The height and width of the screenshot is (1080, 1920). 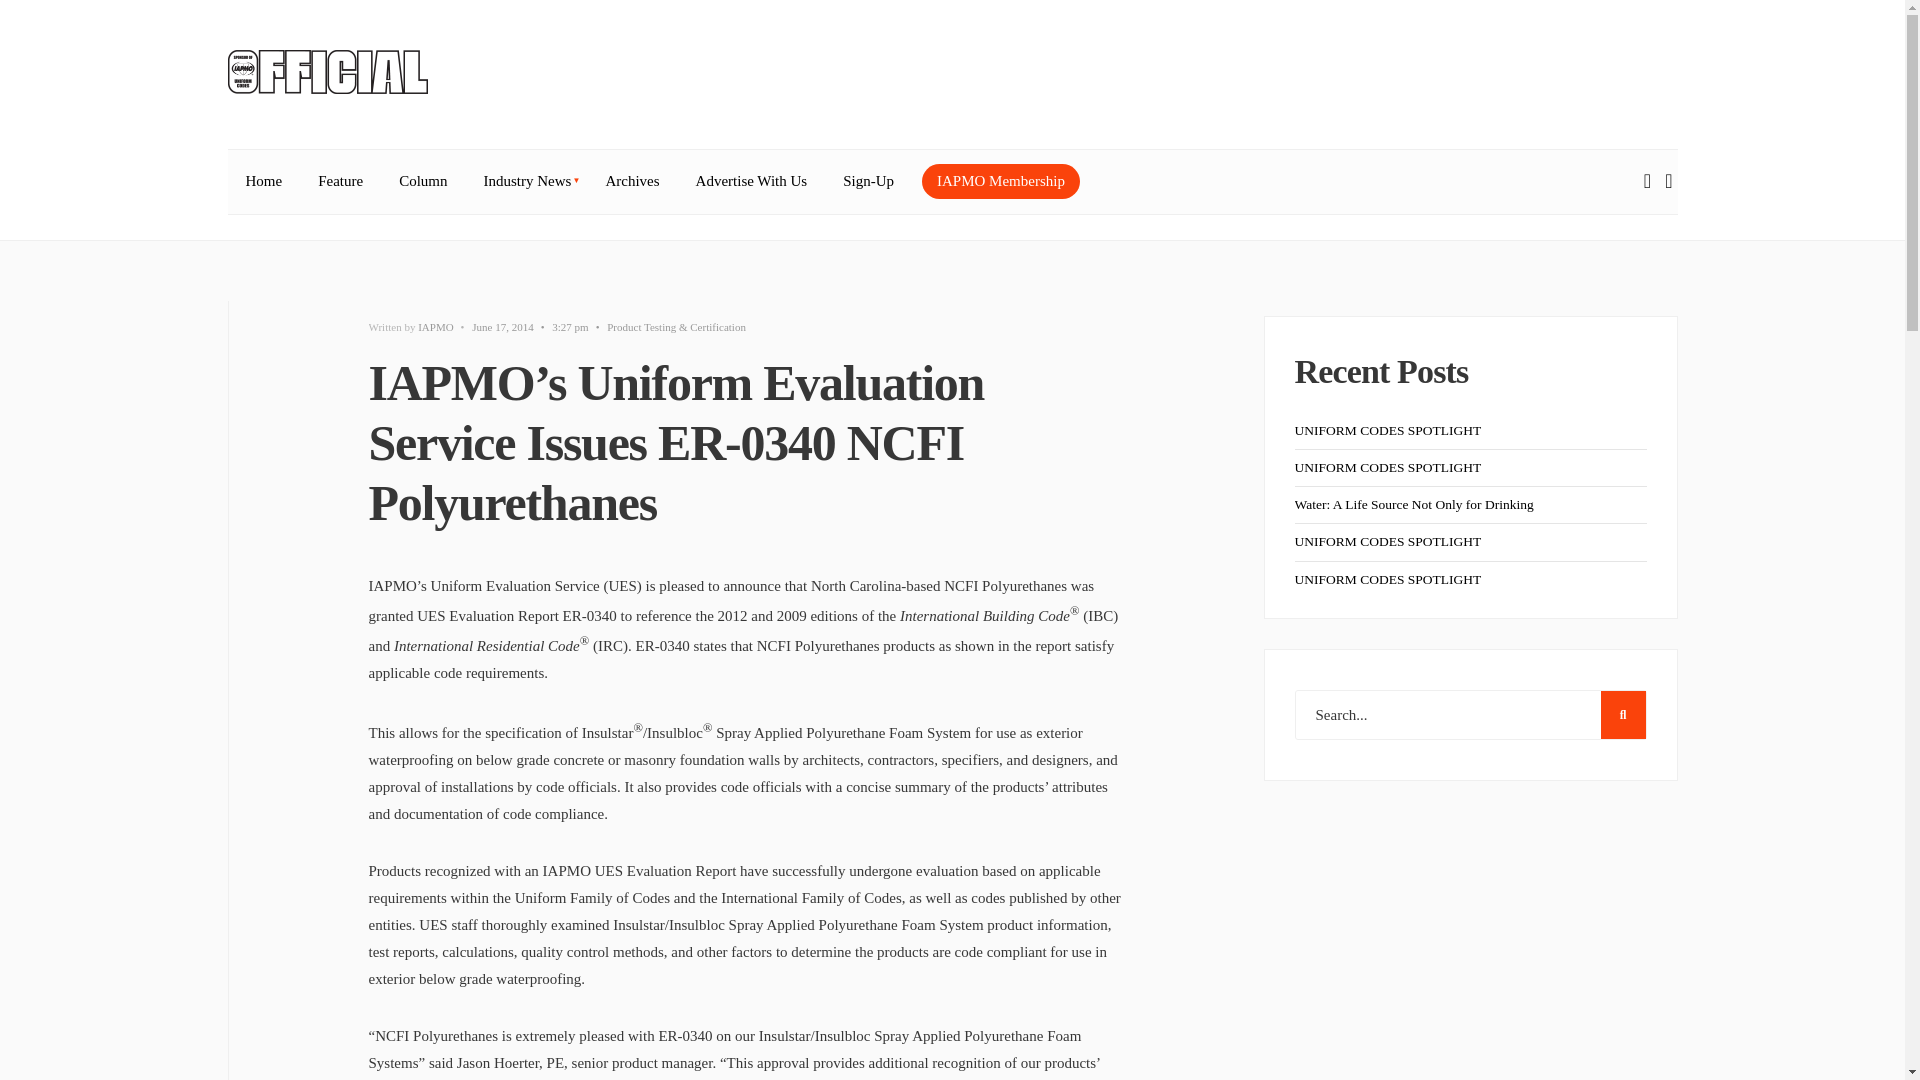 What do you see at coordinates (1387, 540) in the screenshot?
I see `UNIFORM CODES SPOTLIGHT` at bounding box center [1387, 540].